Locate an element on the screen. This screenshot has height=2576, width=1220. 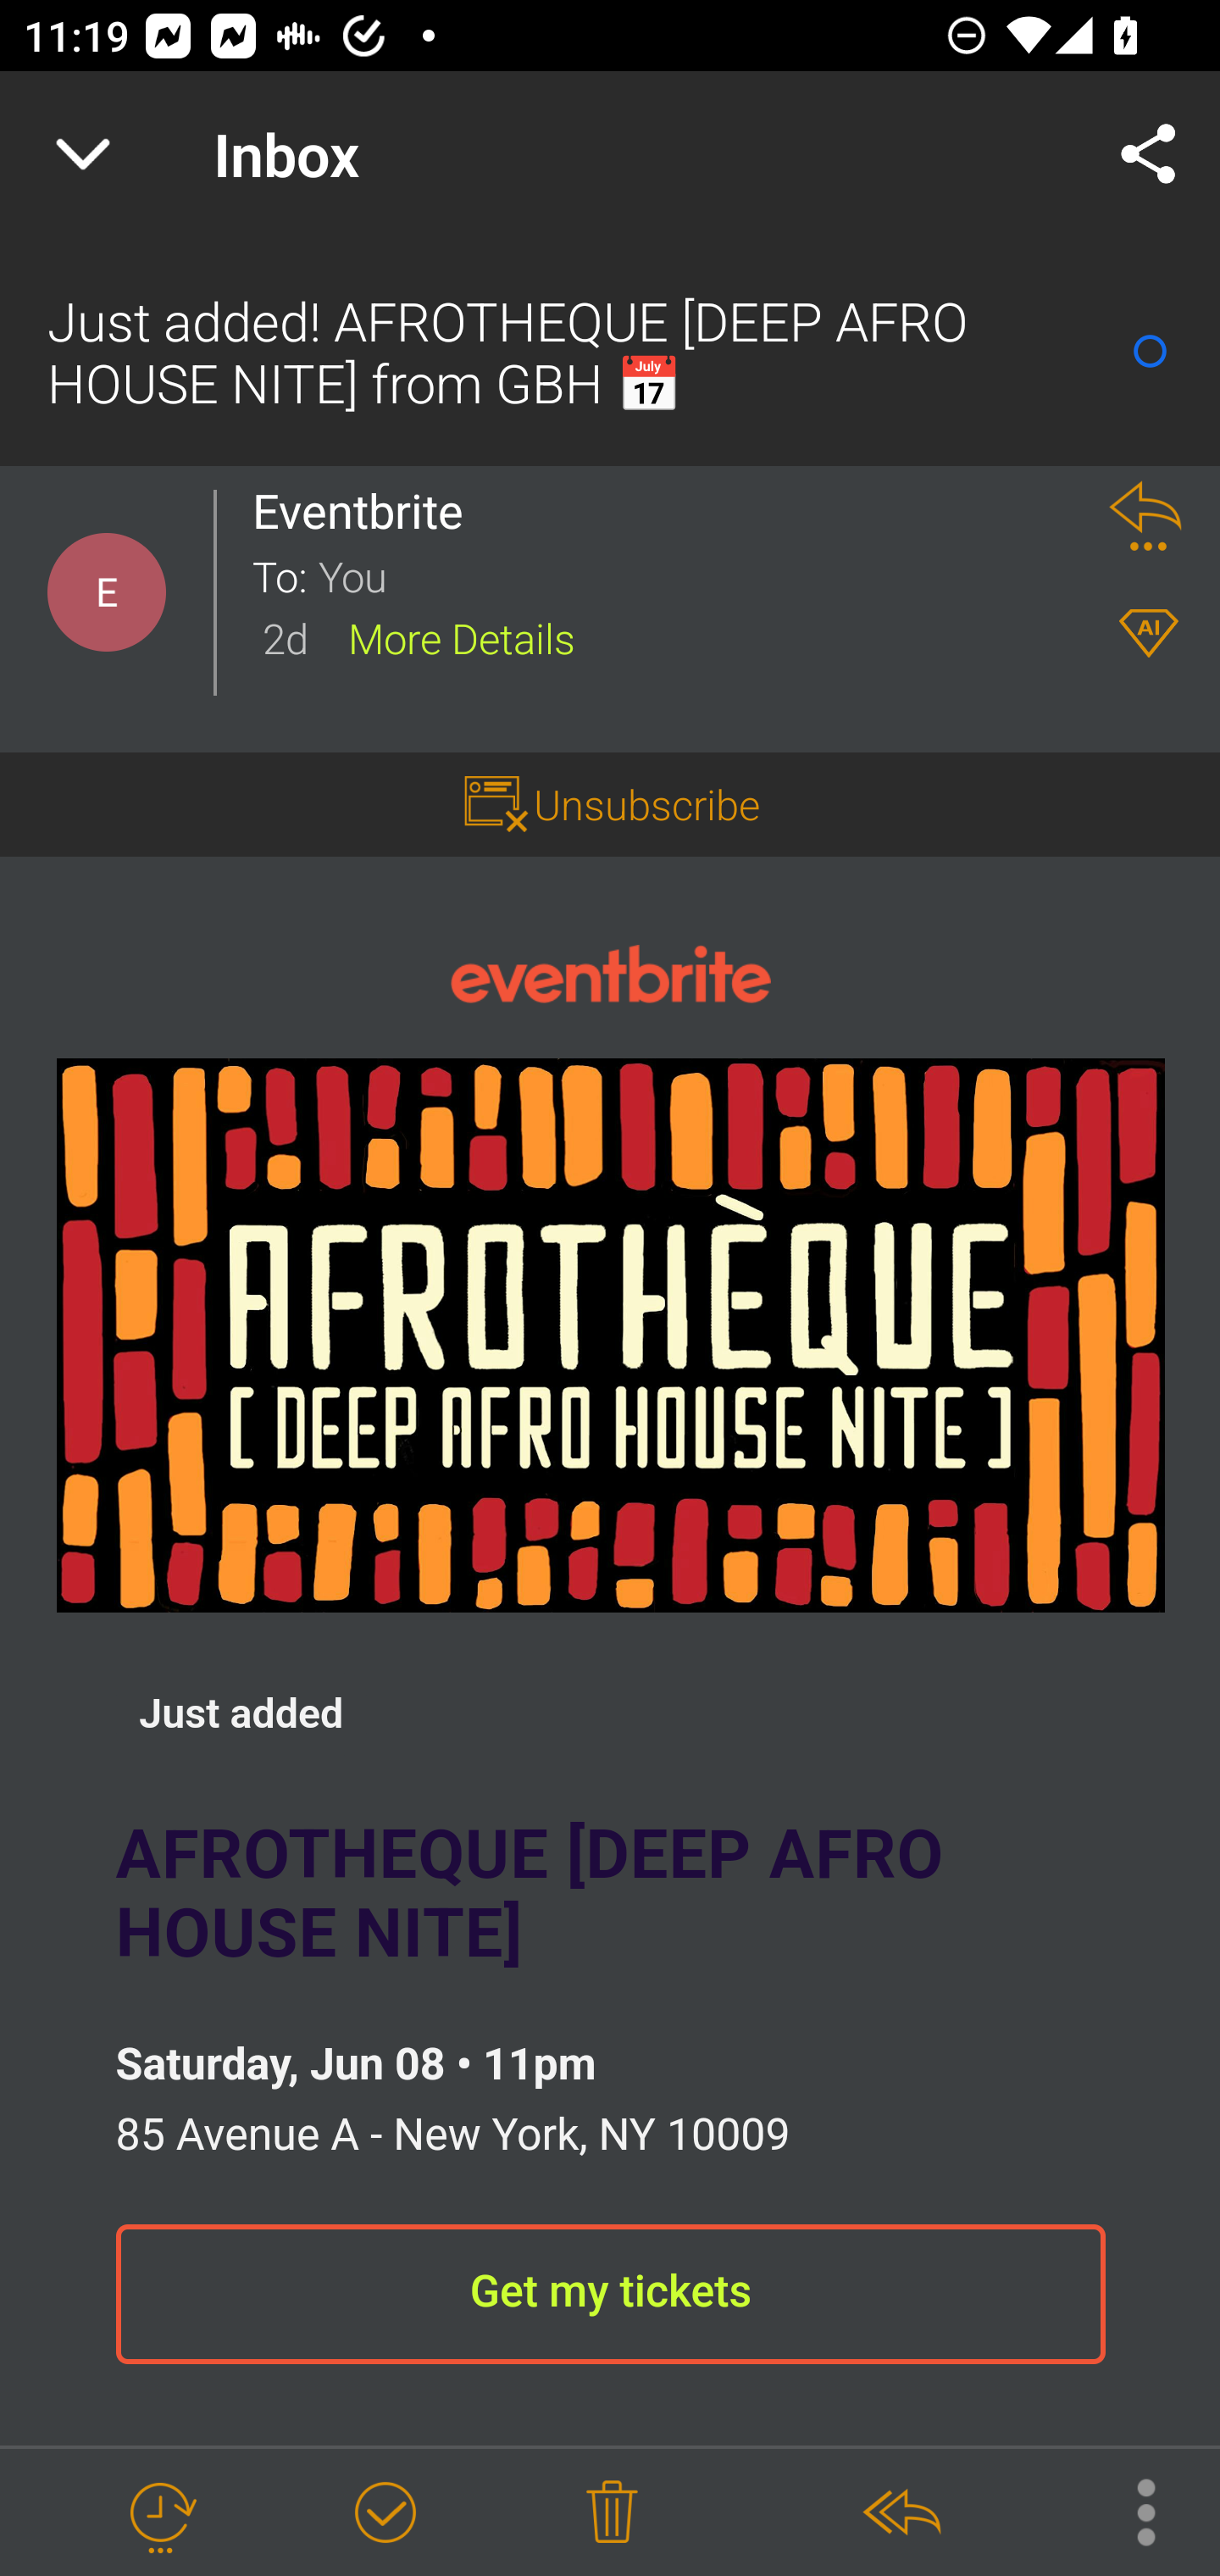
More Details is located at coordinates (461, 636).